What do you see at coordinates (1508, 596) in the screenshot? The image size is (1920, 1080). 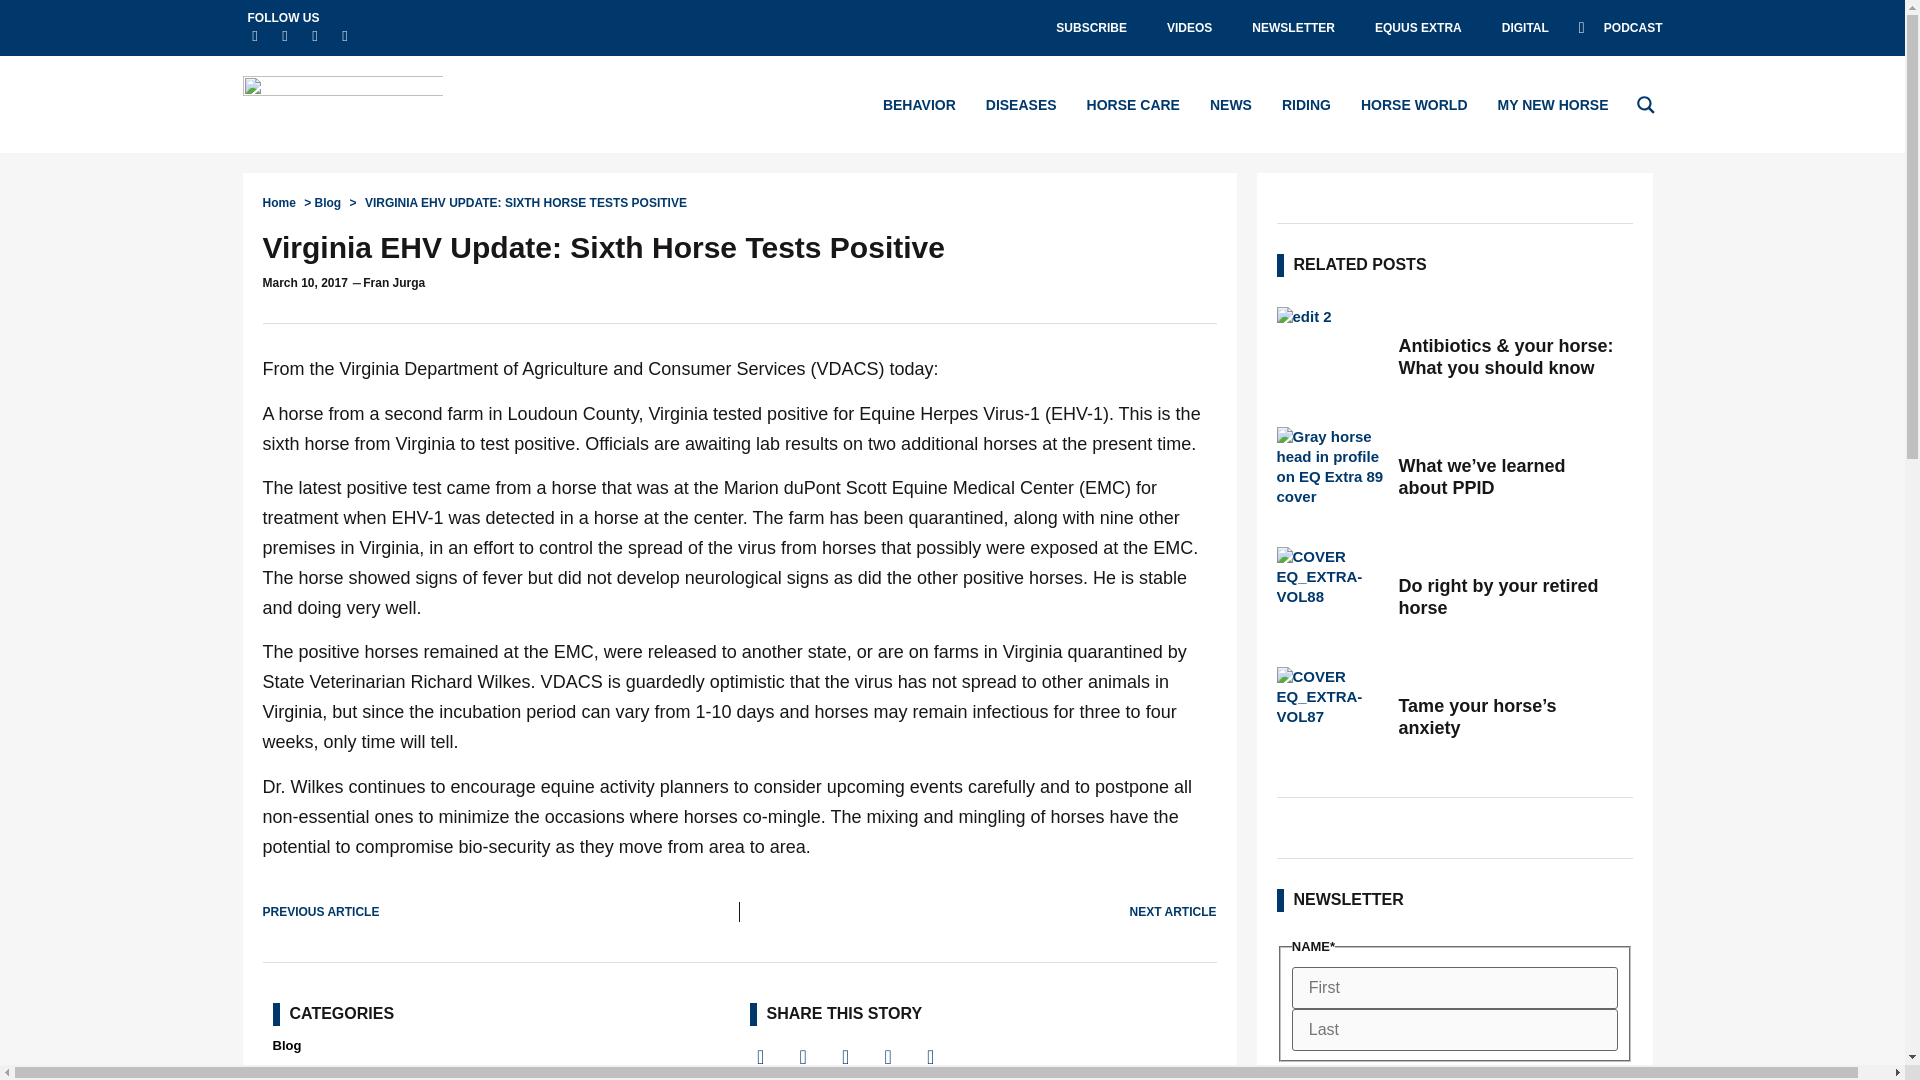 I see `Do right by your retired horse` at bounding box center [1508, 596].